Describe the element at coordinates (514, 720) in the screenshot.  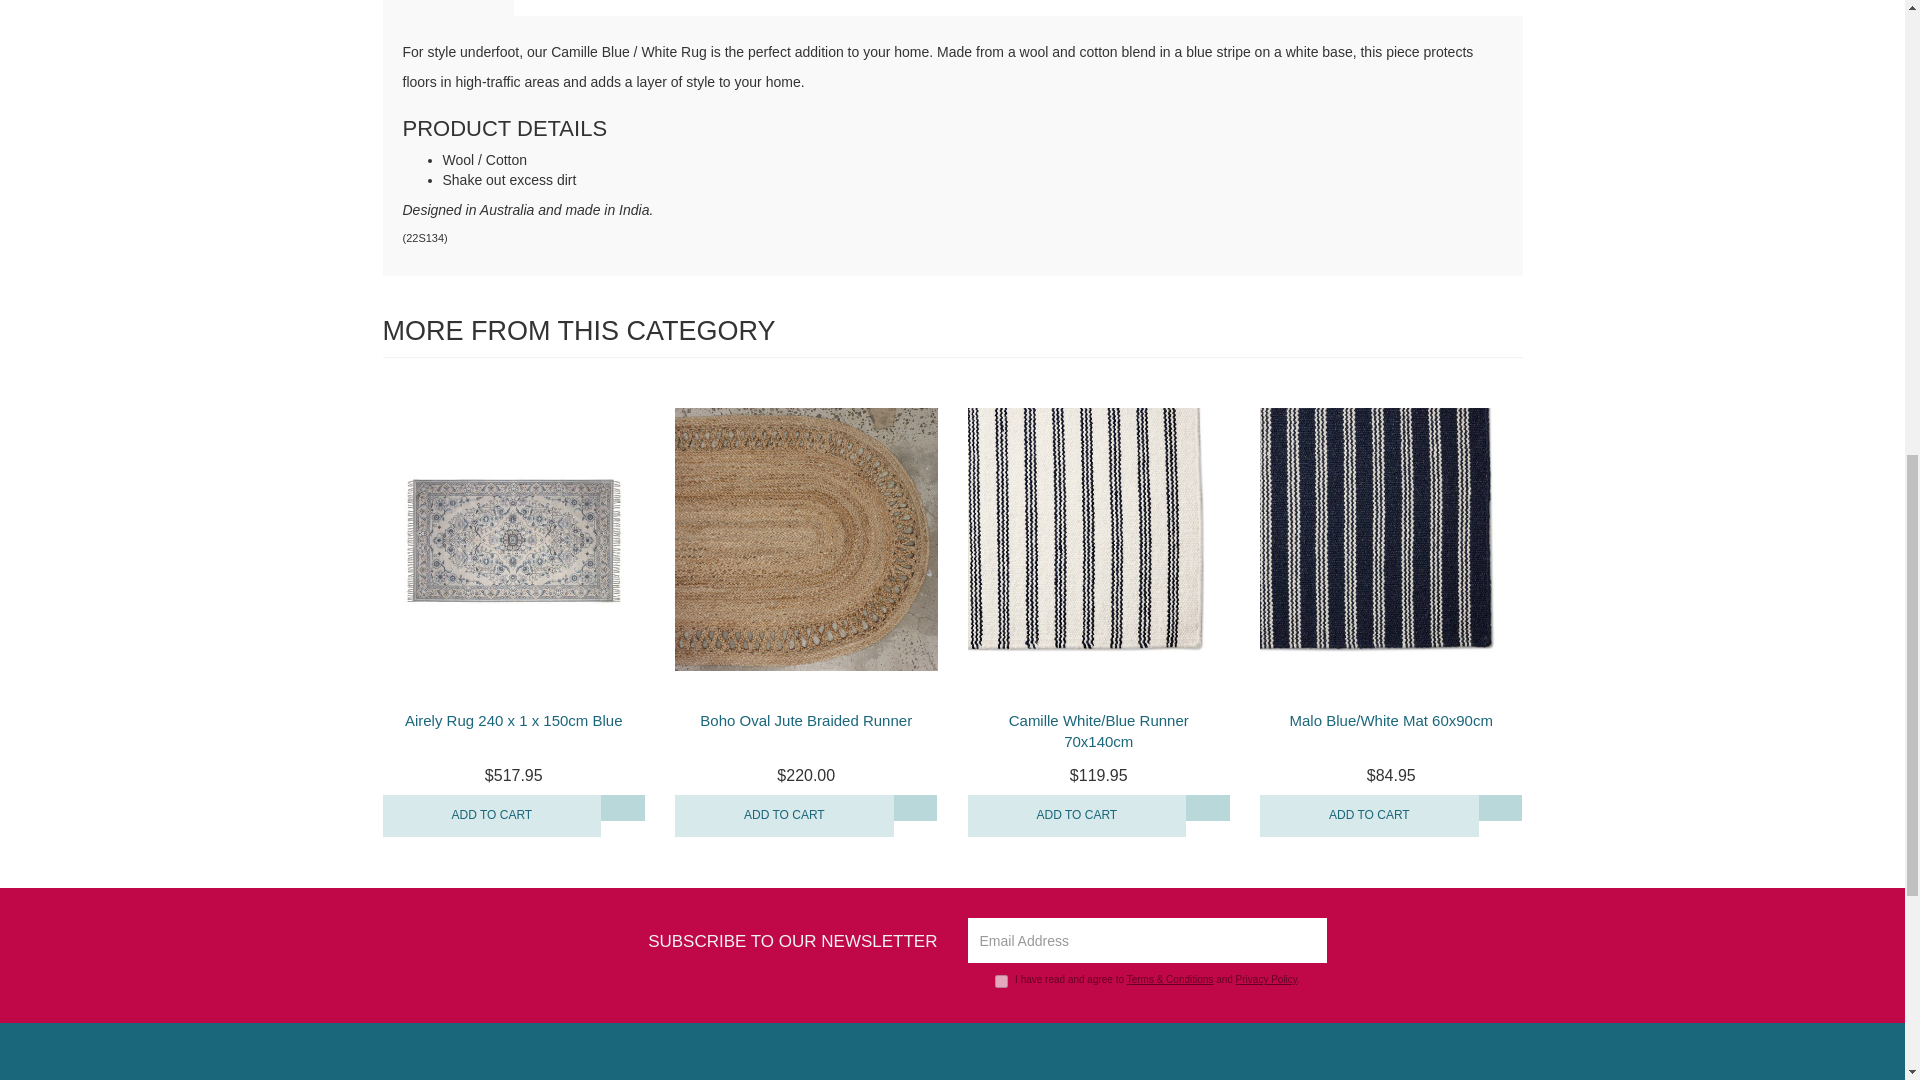
I see `Airely Rug 240 x 1 x 150cm Blue` at that location.